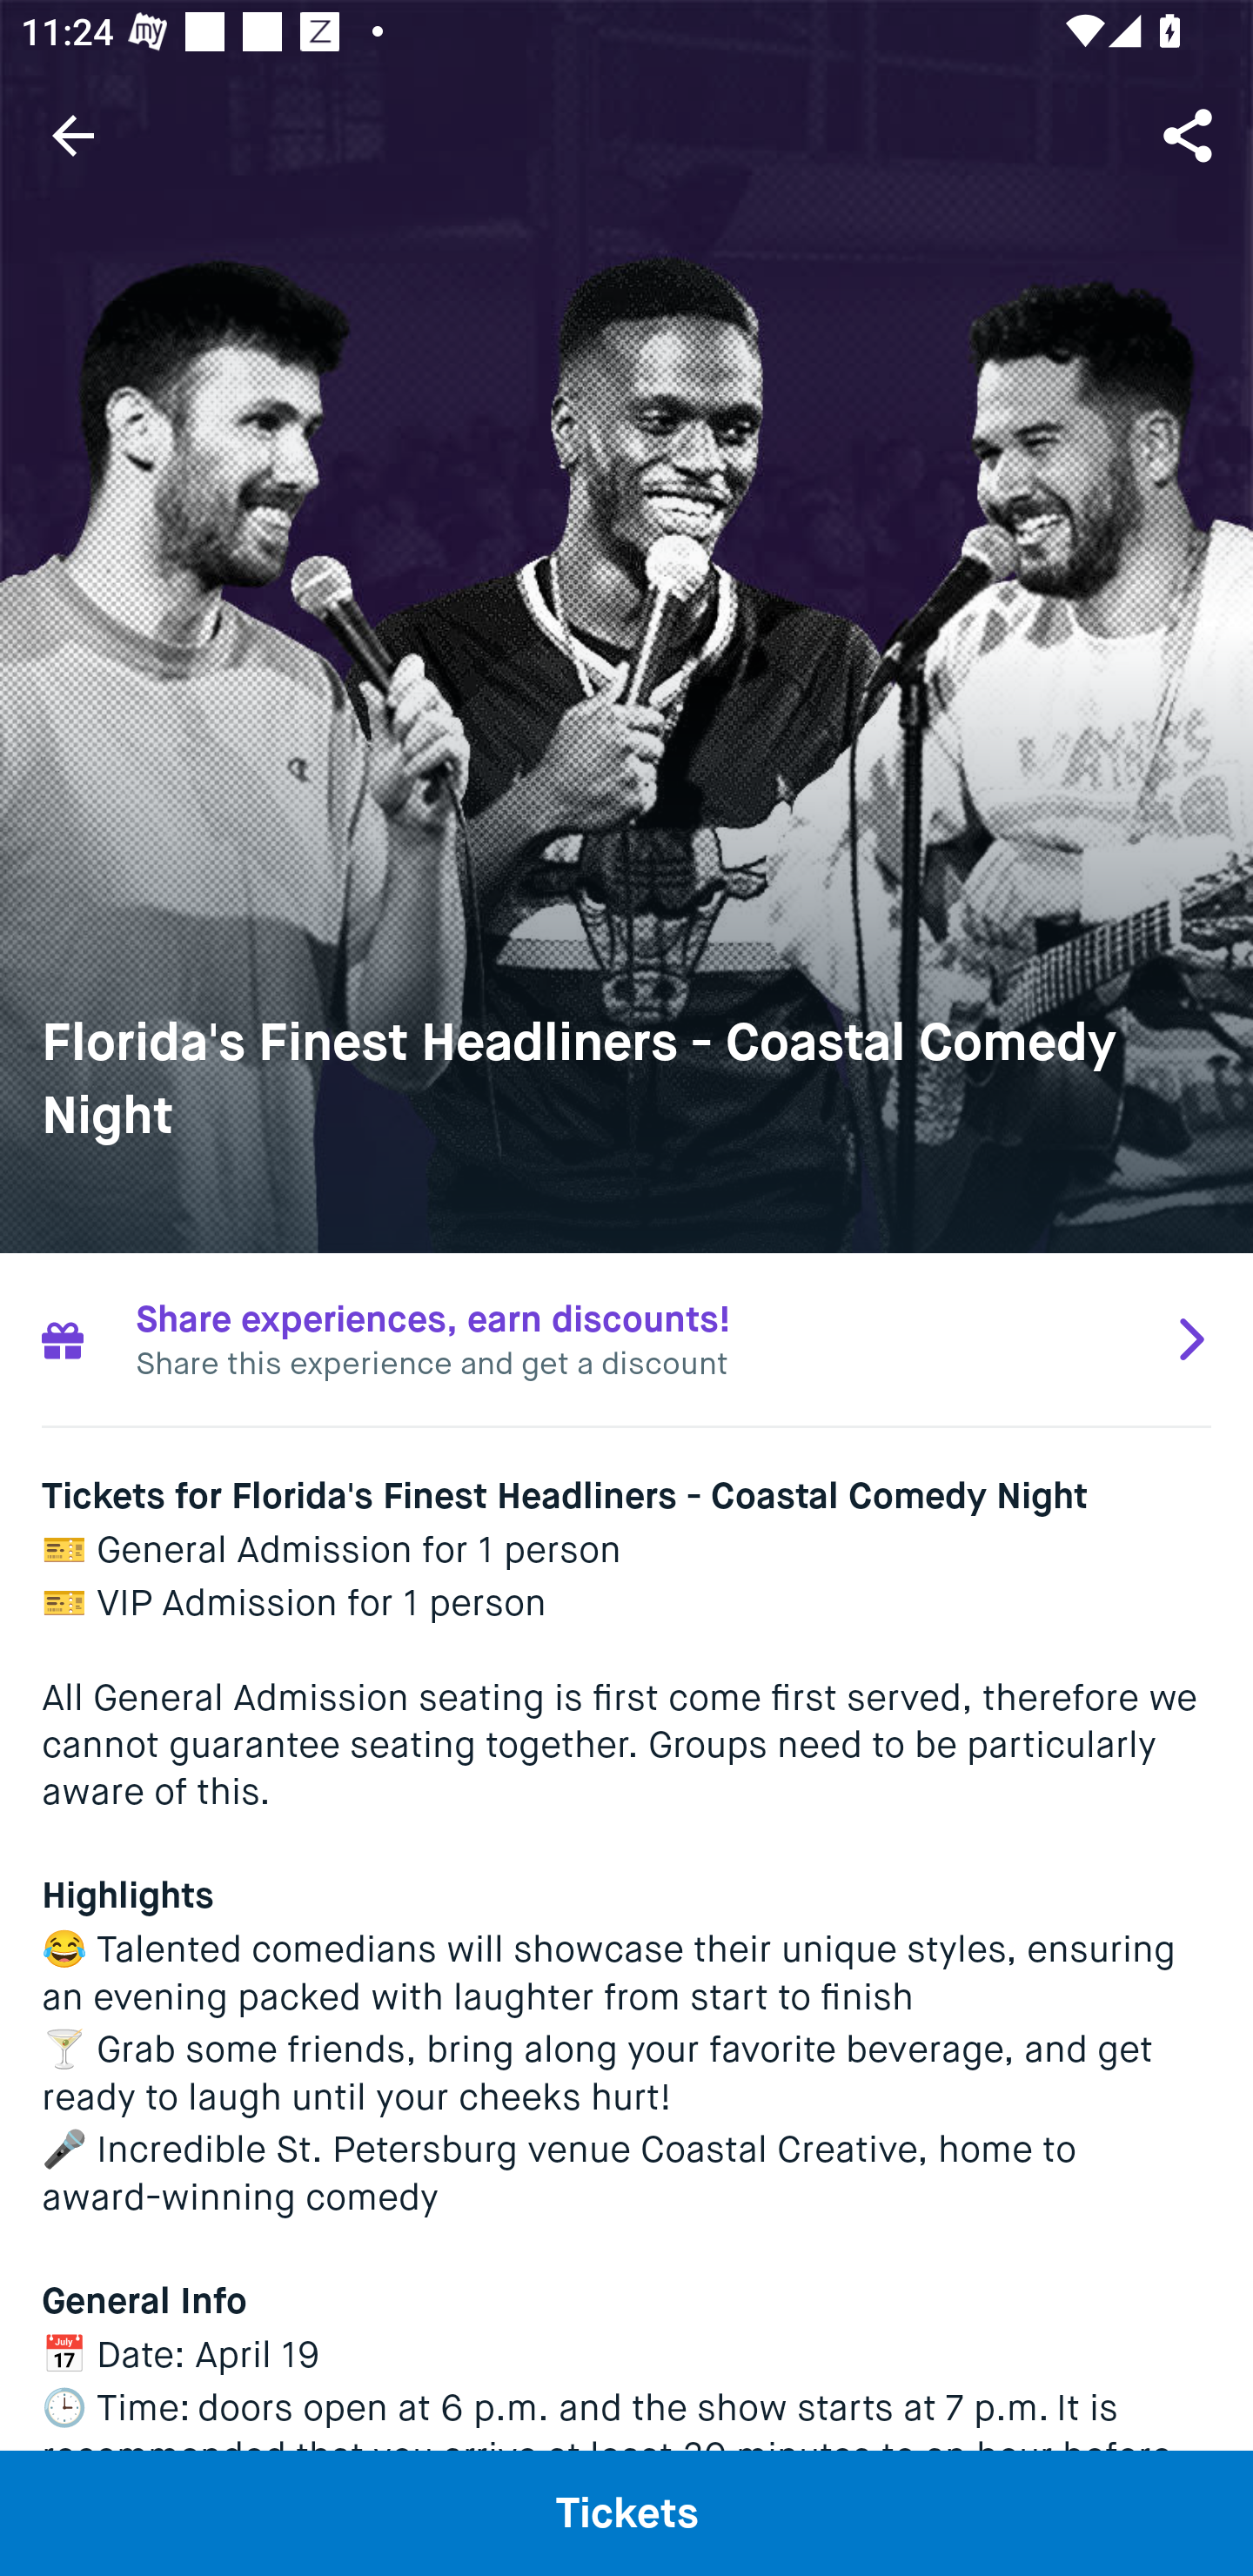 This screenshot has height=2576, width=1253. Describe the element at coordinates (73, 135) in the screenshot. I see `Navigate up` at that location.